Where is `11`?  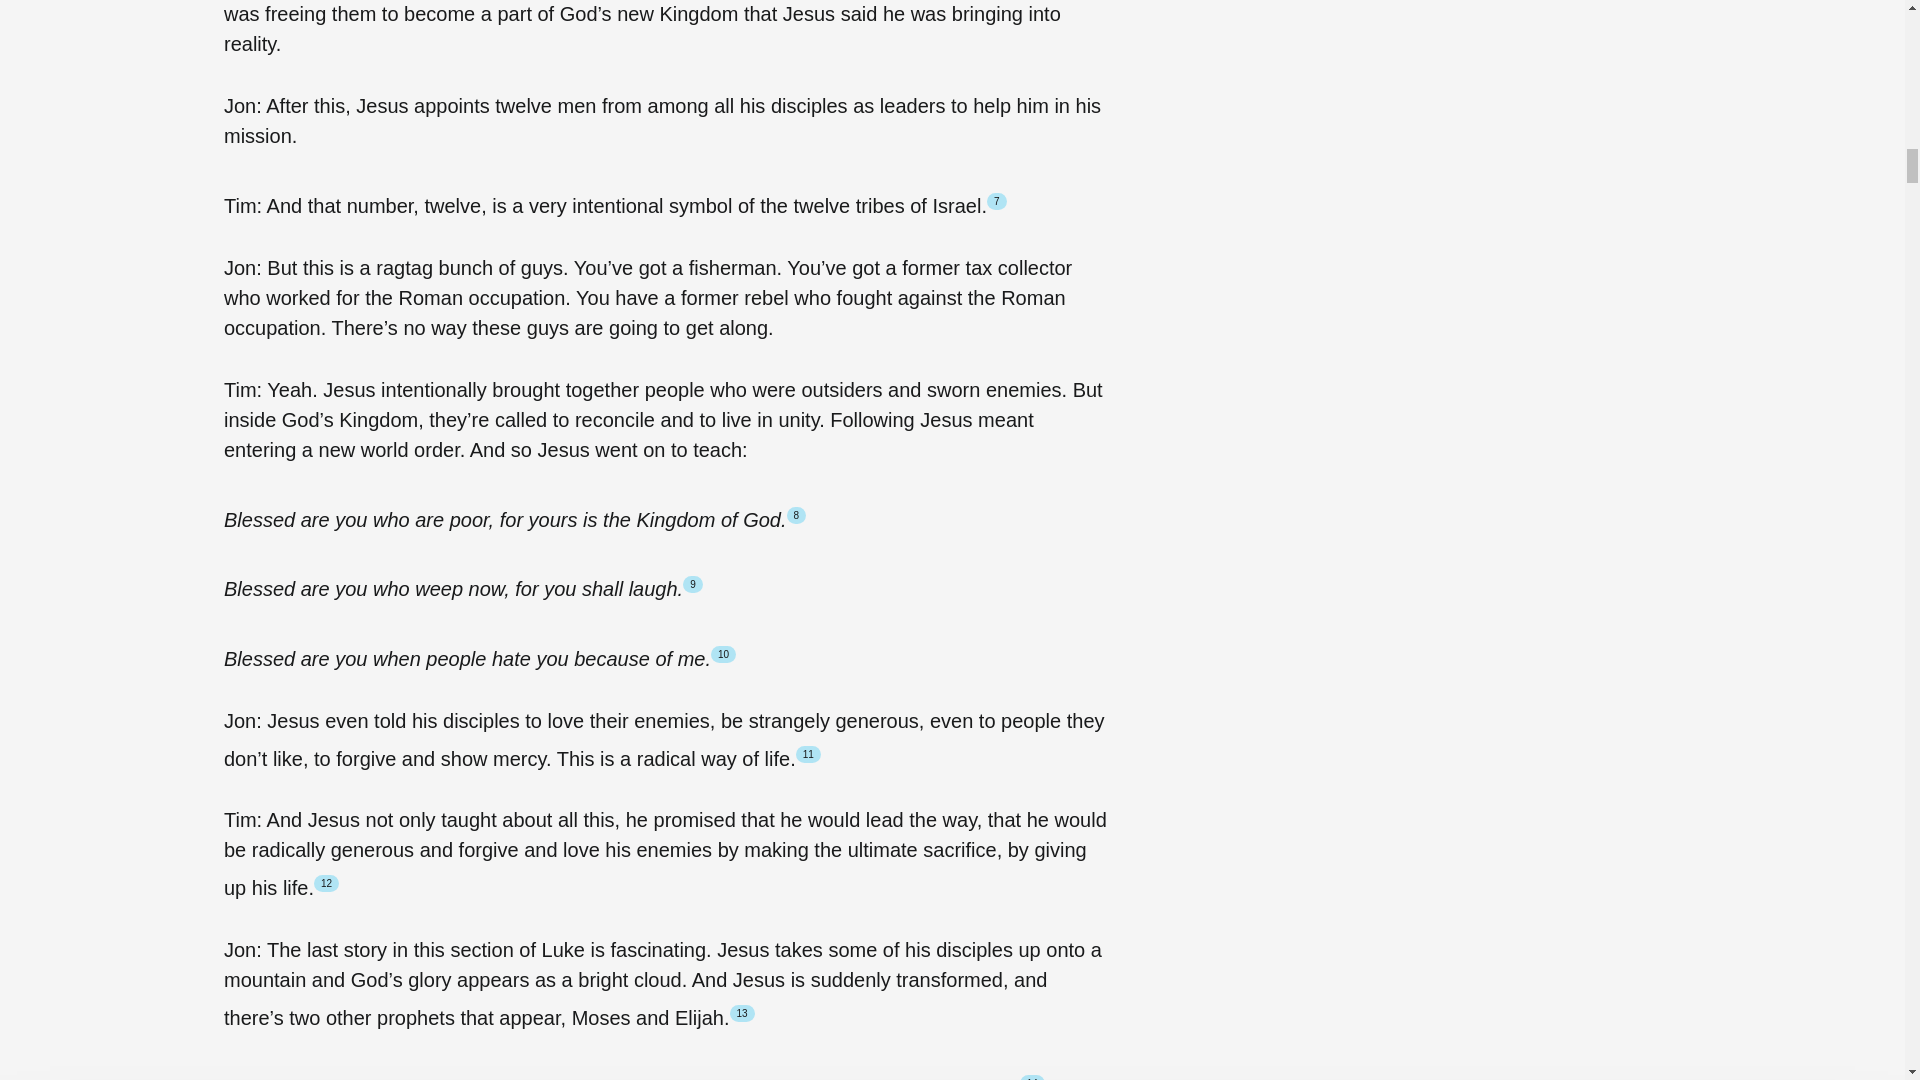 11 is located at coordinates (808, 754).